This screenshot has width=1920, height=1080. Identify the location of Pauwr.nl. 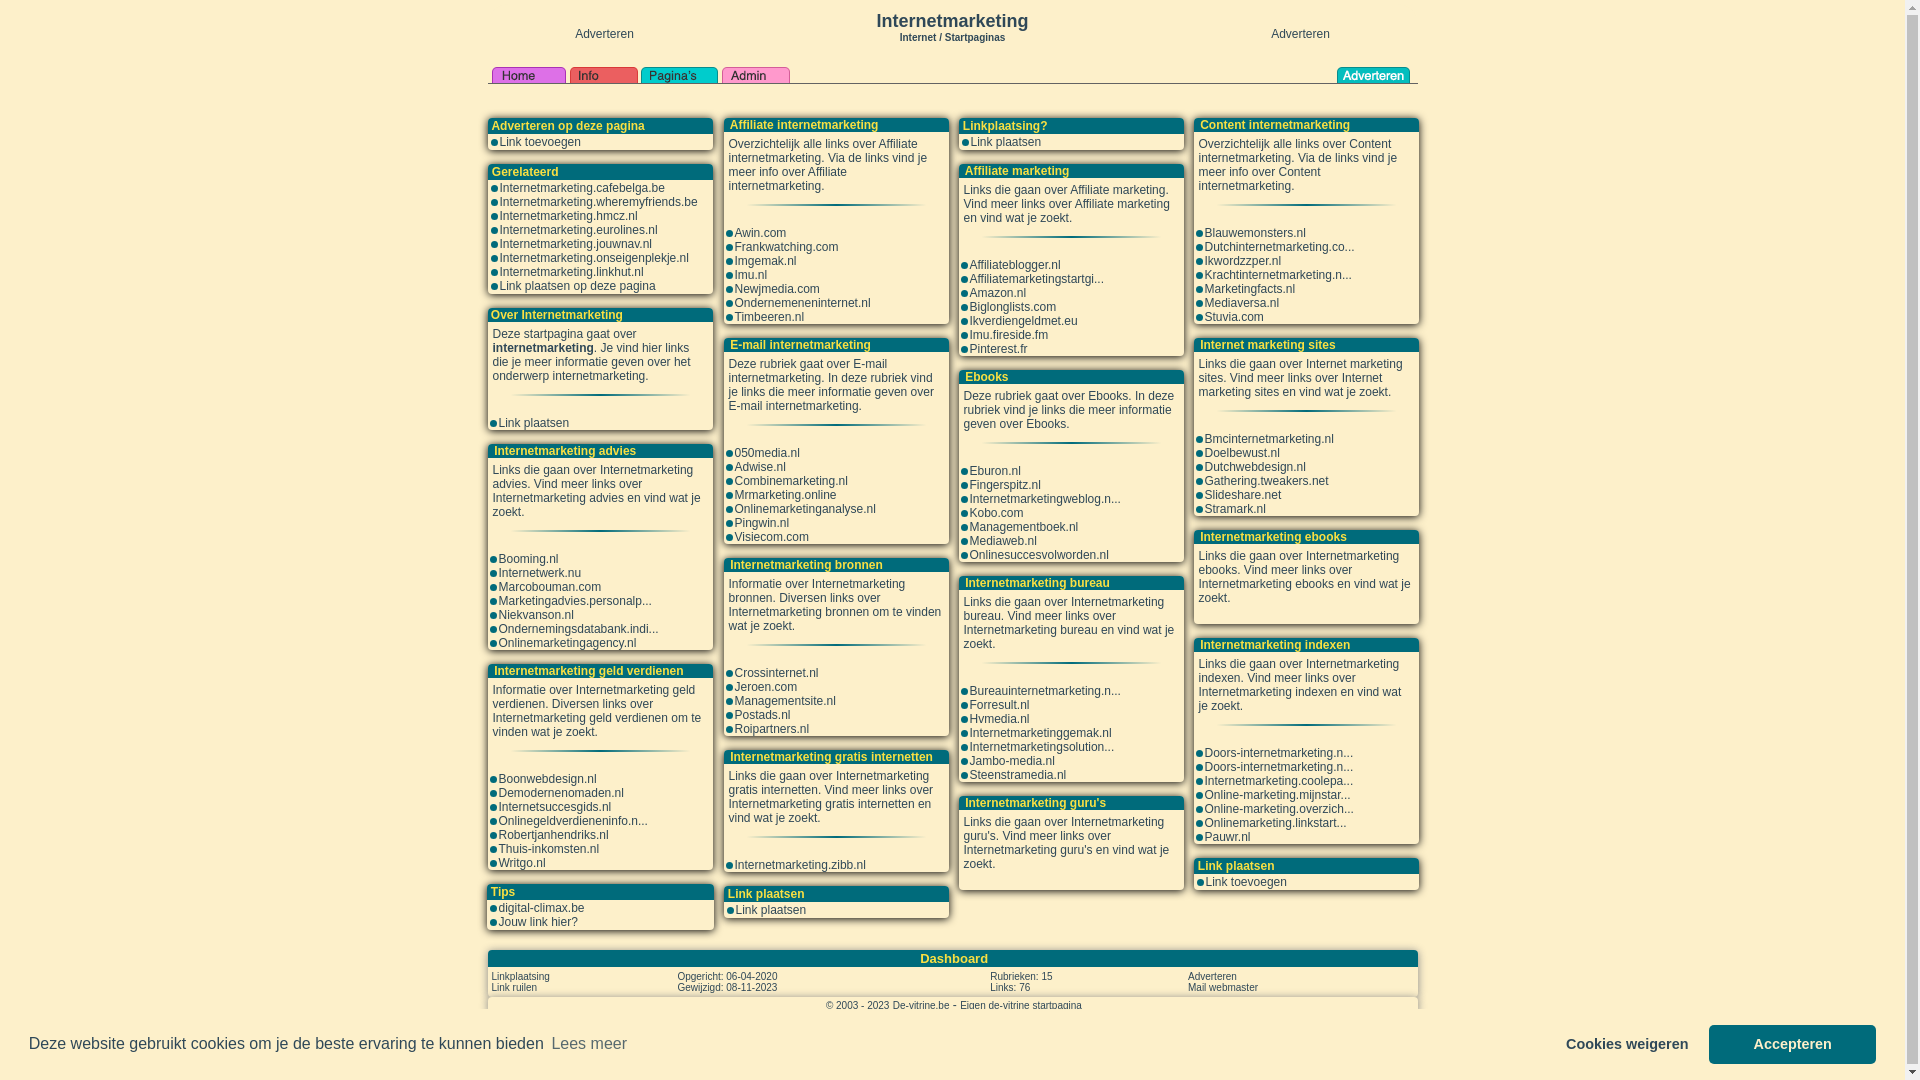
(1227, 837).